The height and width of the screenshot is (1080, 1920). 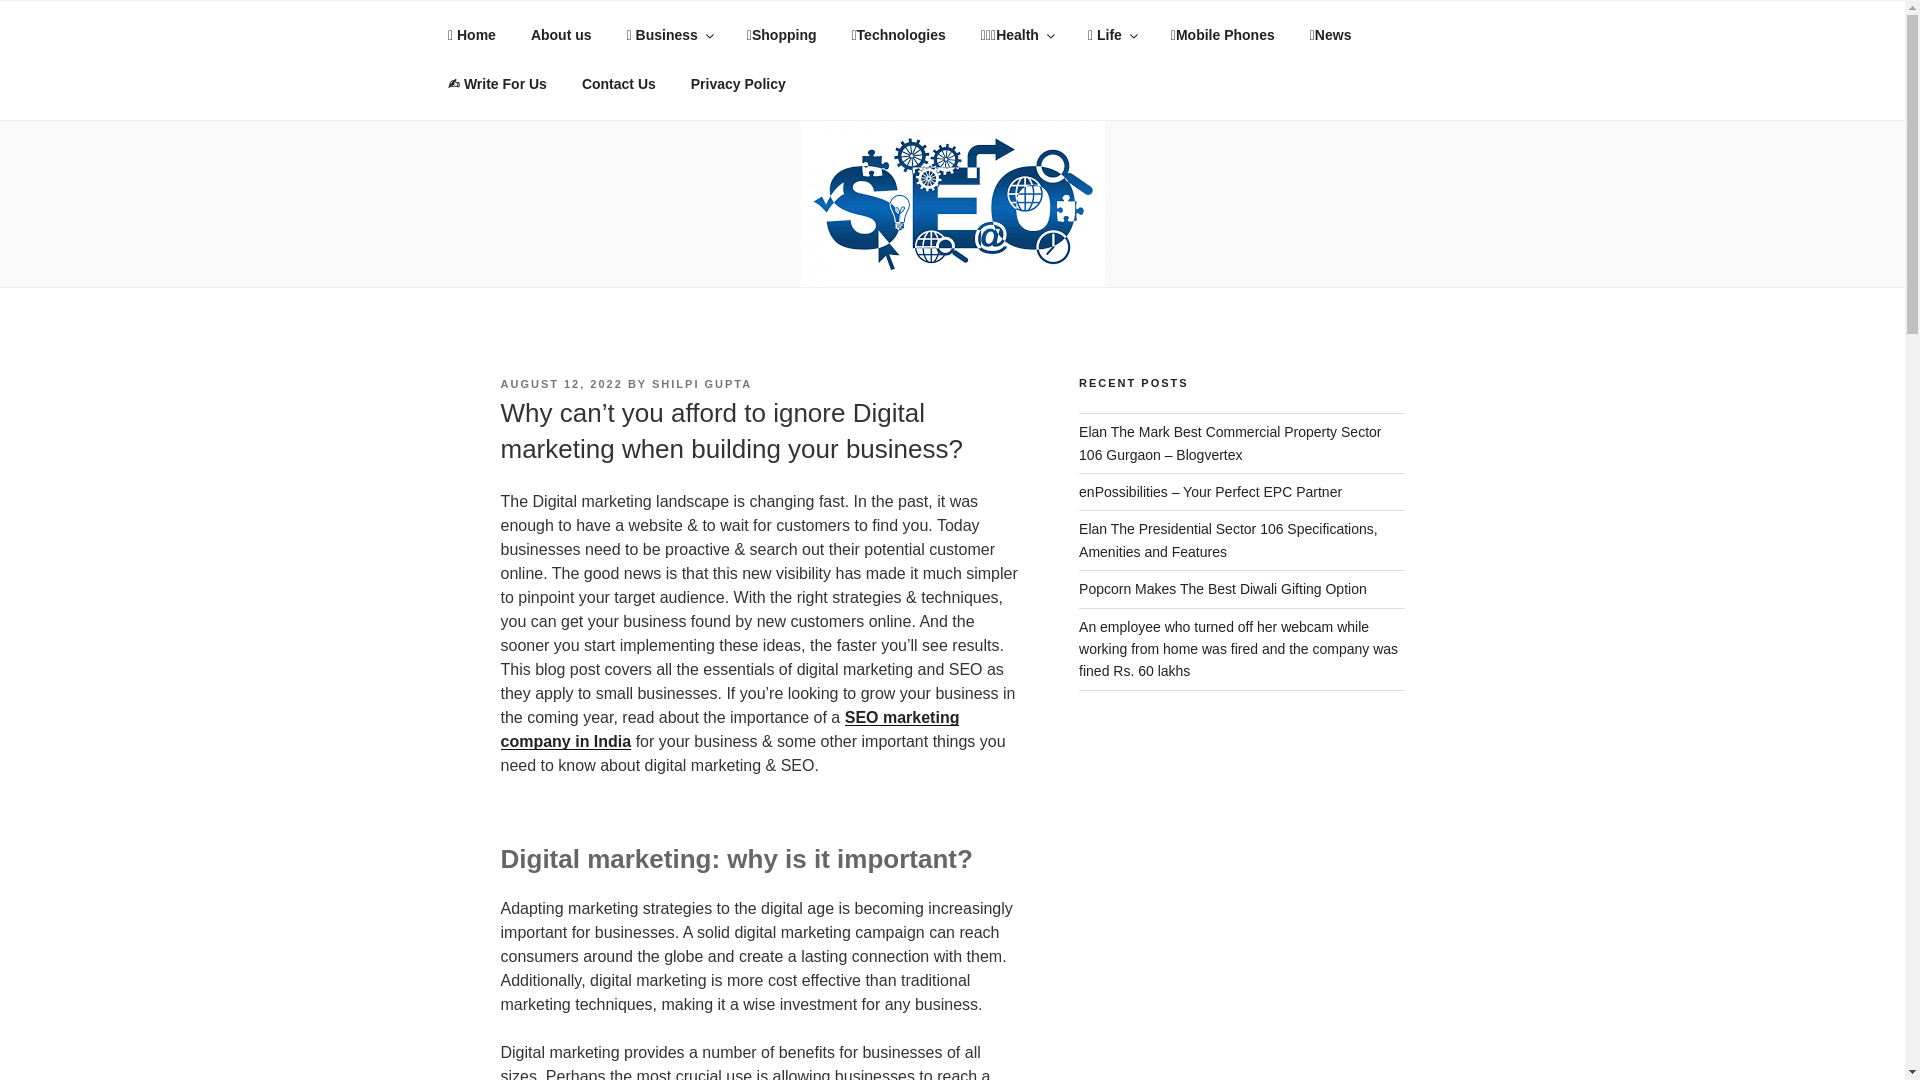 I want to click on Contact Us, so click(x=618, y=84).